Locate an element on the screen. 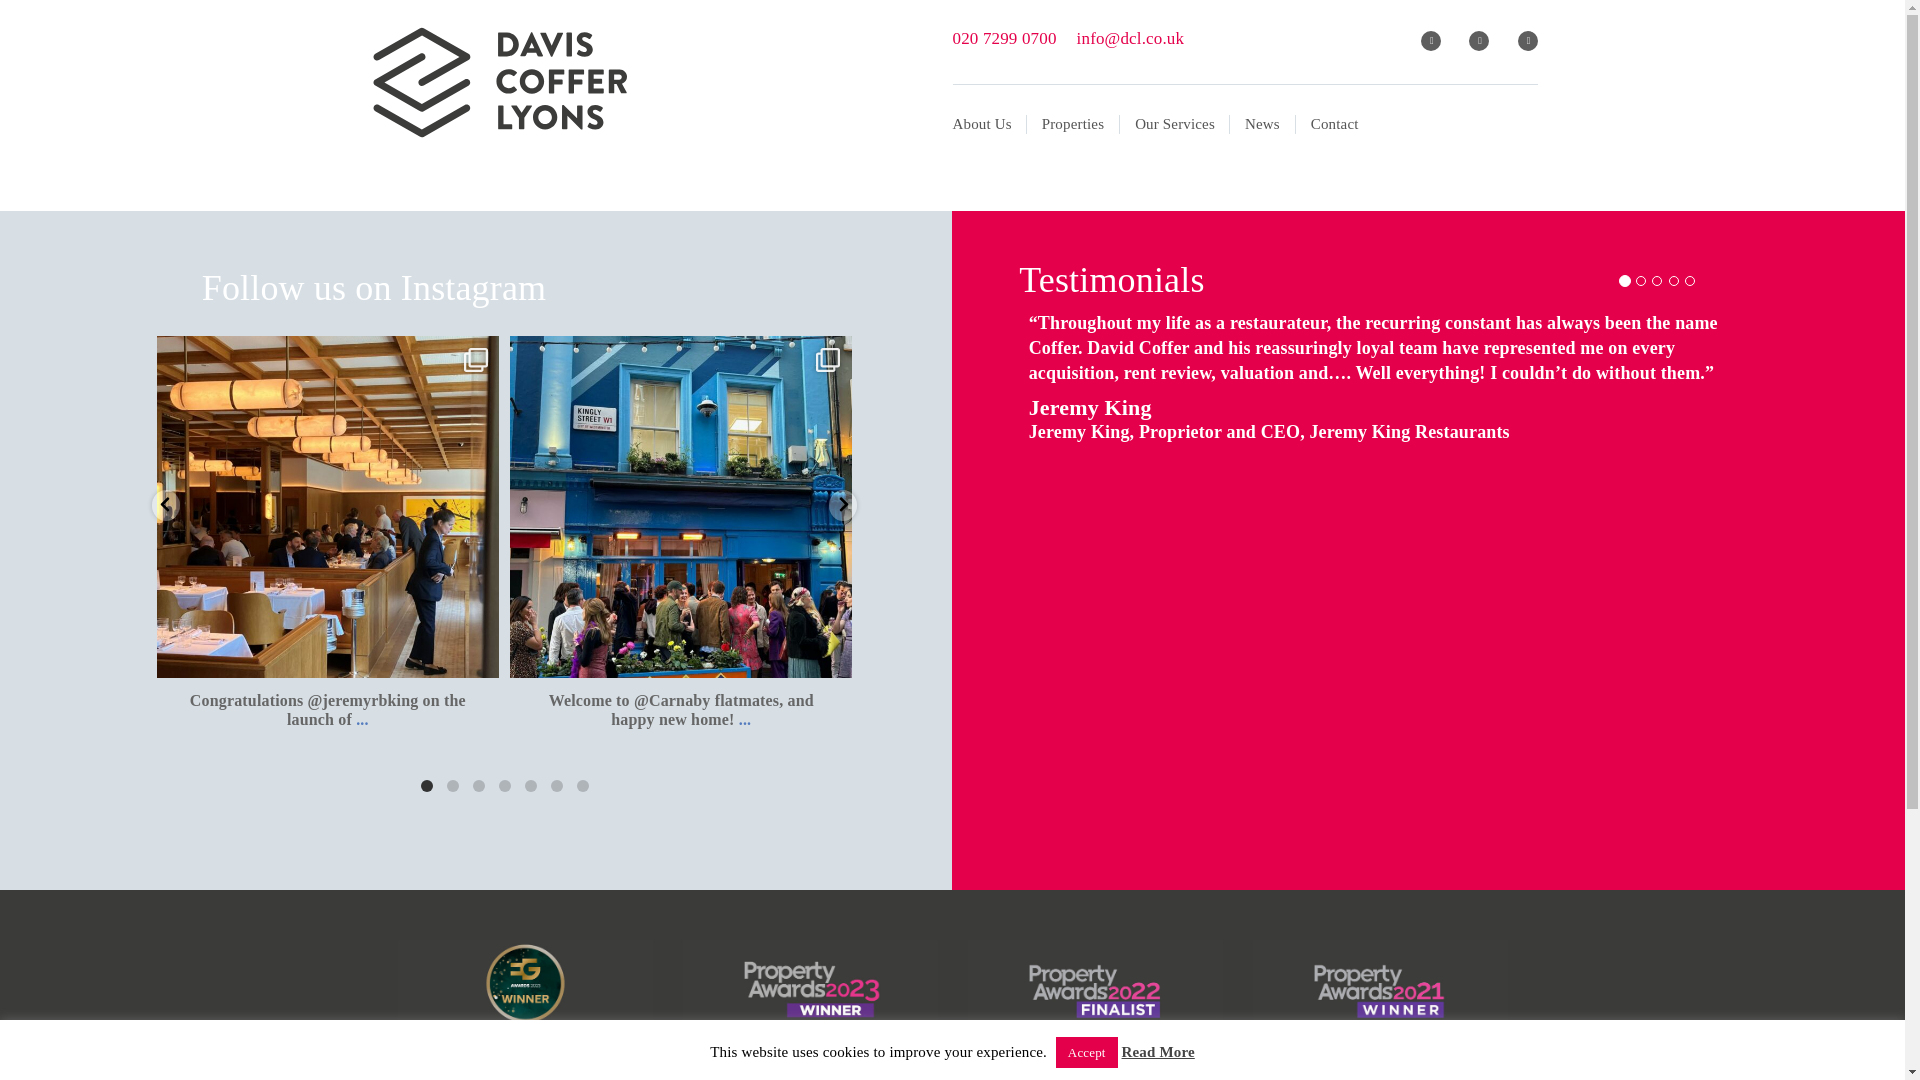 This screenshot has width=1920, height=1080. Our Services is located at coordinates (1174, 124).